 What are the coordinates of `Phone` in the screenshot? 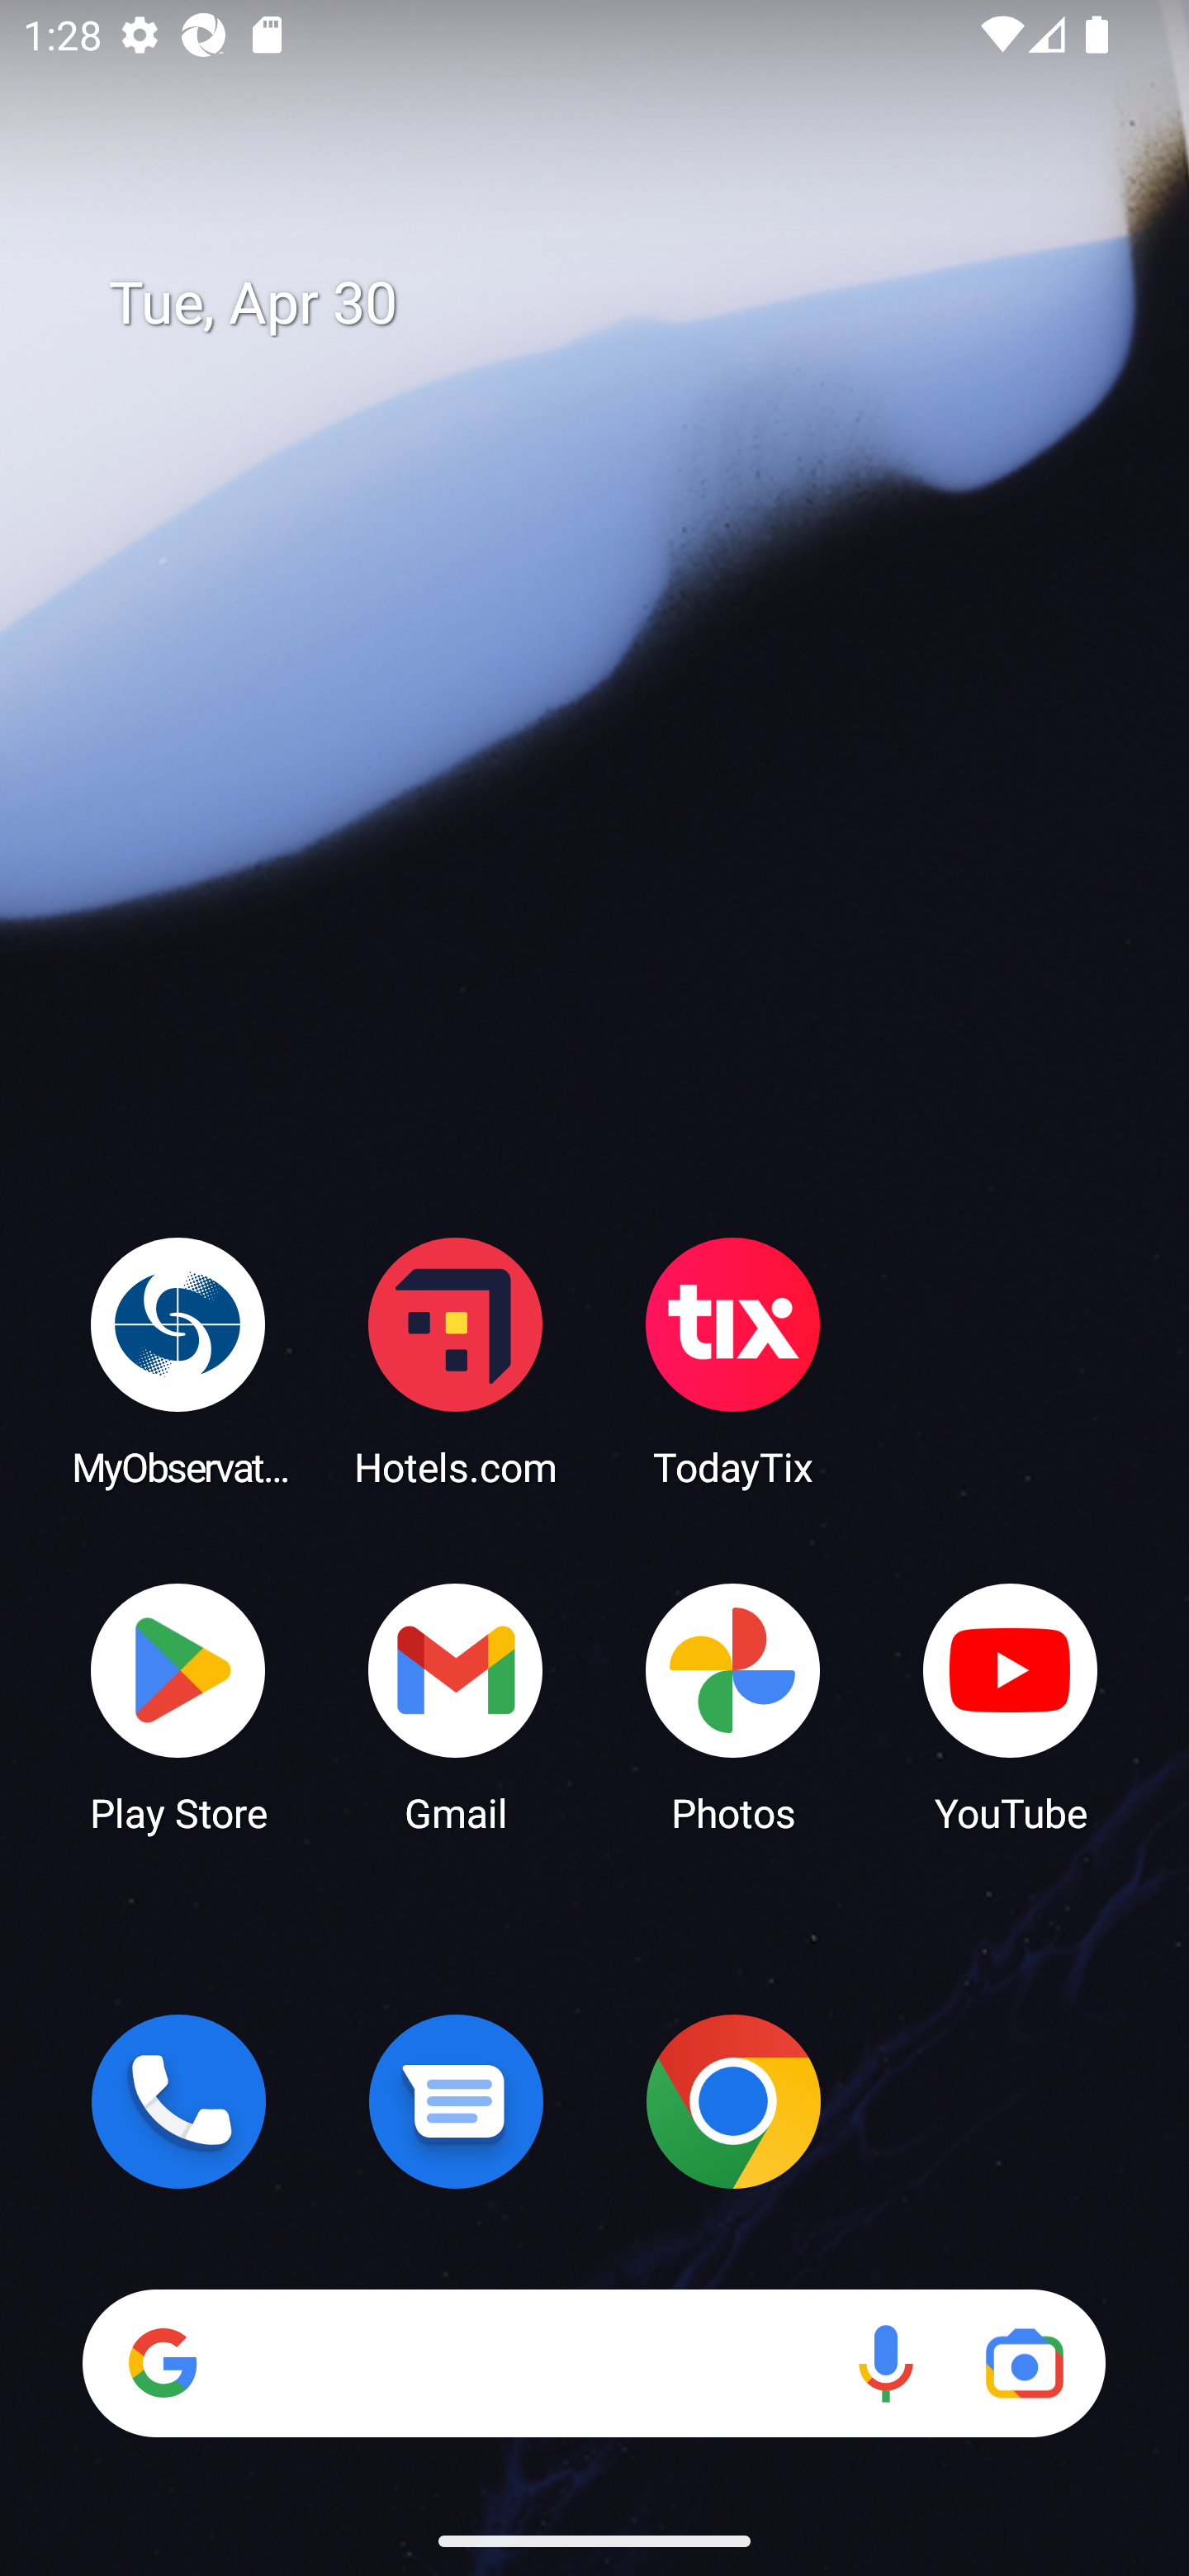 It's located at (178, 2101).